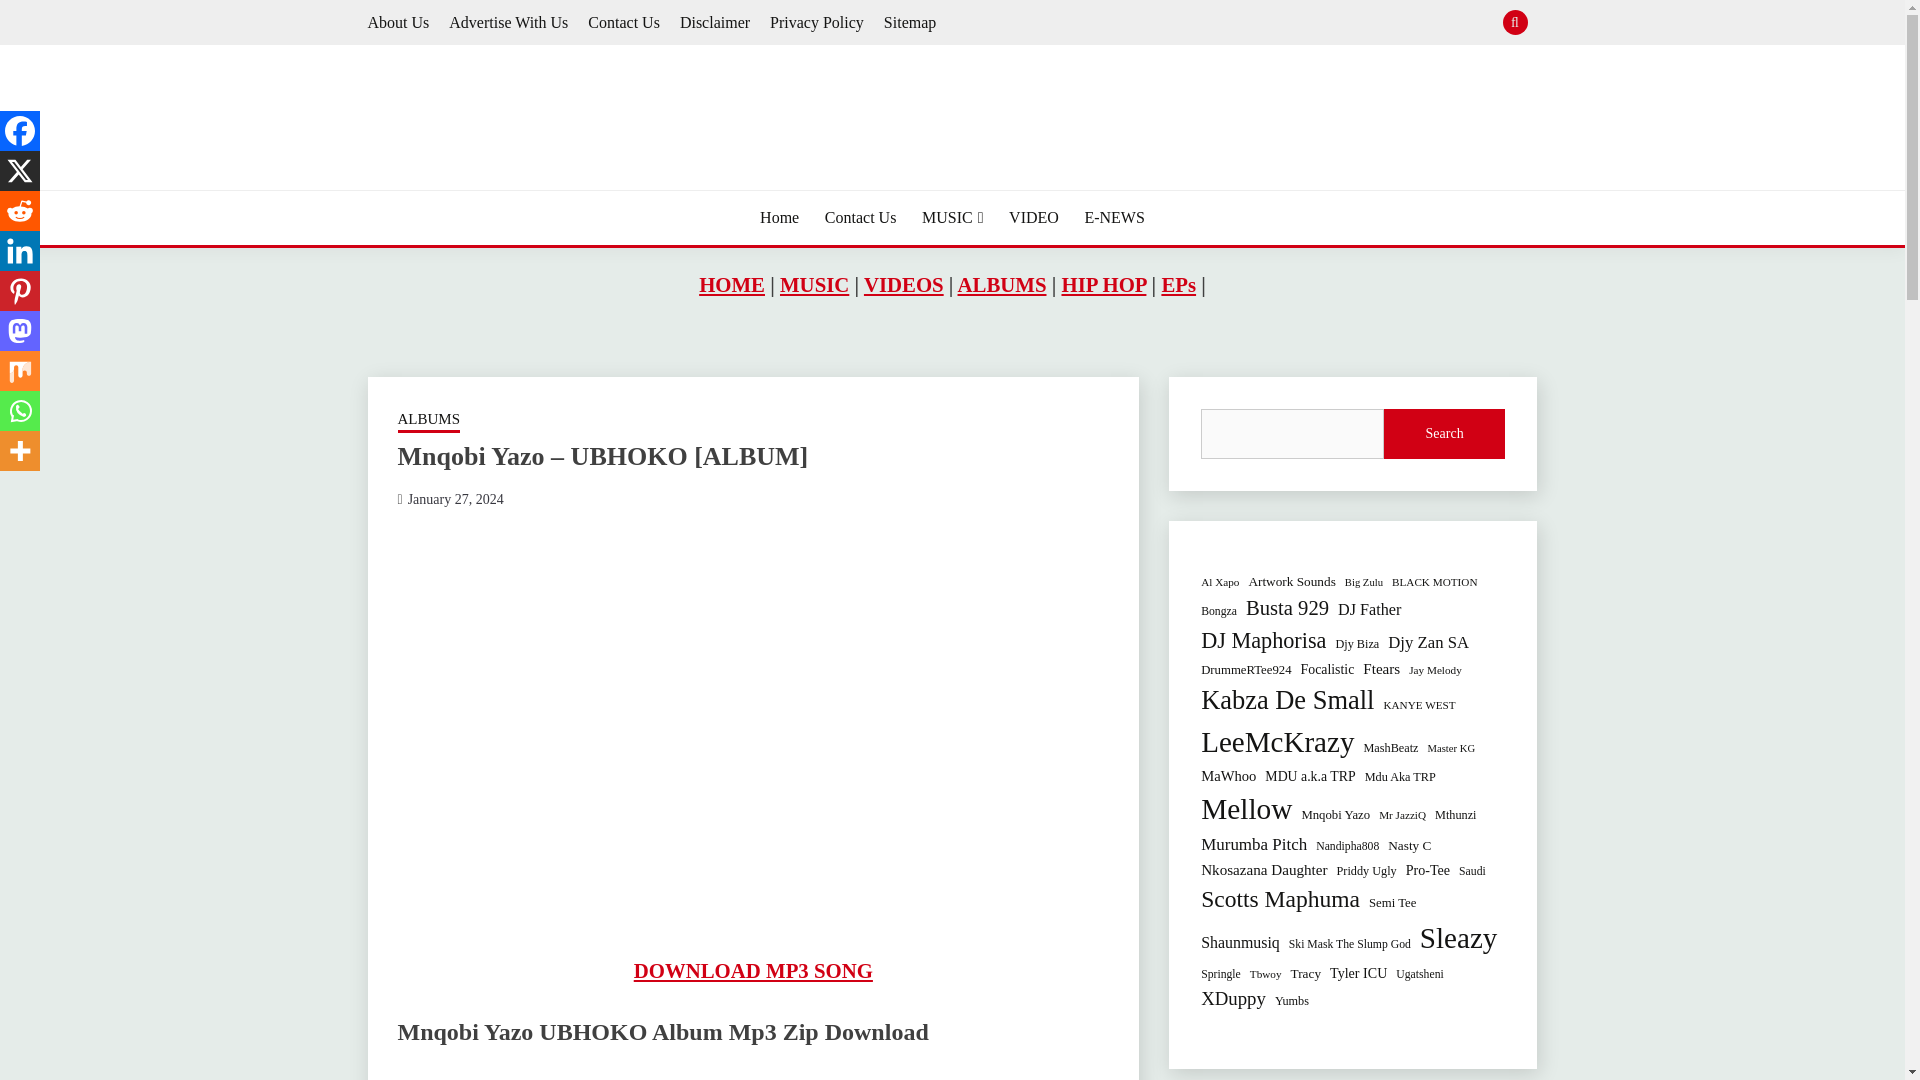 Image resolution: width=1920 pixels, height=1080 pixels. Describe the element at coordinates (20, 131) in the screenshot. I see `Facebook` at that location.